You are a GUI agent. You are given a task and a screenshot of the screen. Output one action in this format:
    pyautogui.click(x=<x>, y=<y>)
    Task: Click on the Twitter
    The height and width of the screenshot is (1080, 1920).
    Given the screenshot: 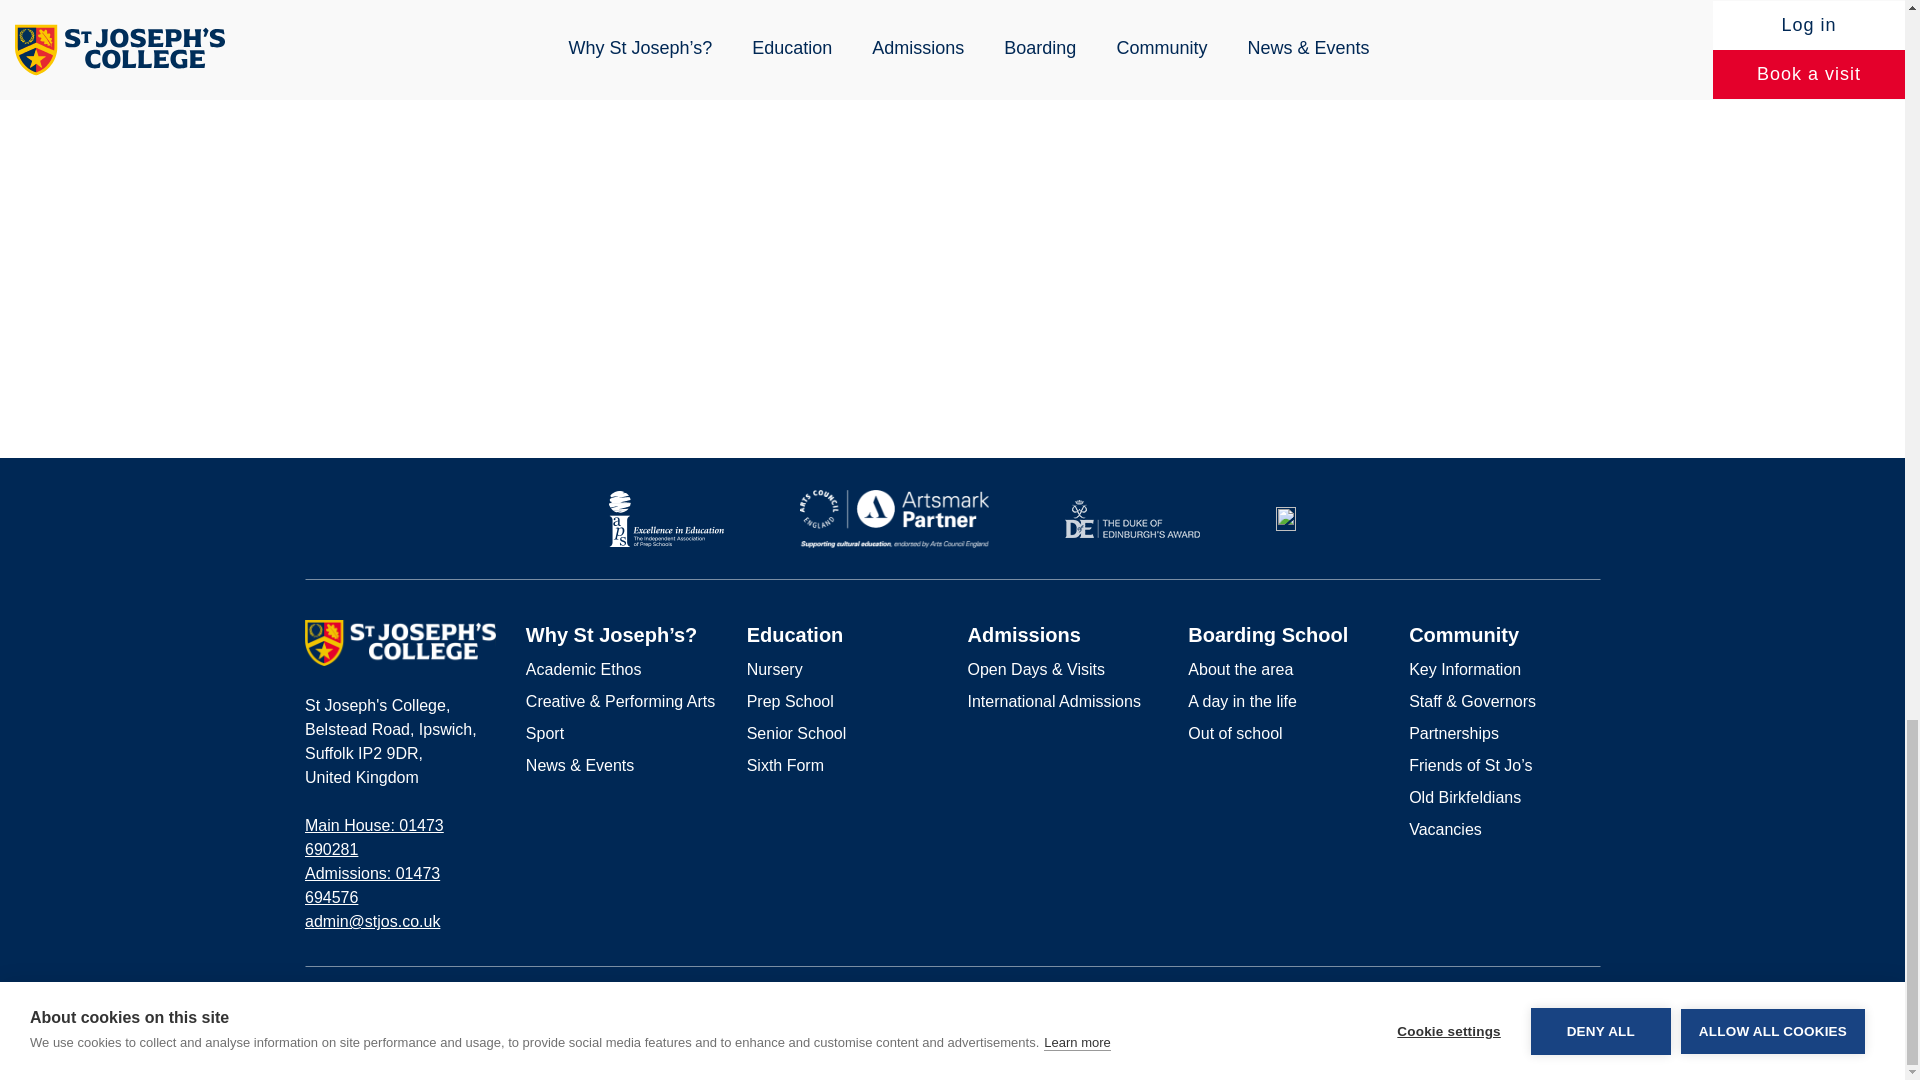 What is the action you would take?
    pyautogui.click(x=1592, y=1001)
    